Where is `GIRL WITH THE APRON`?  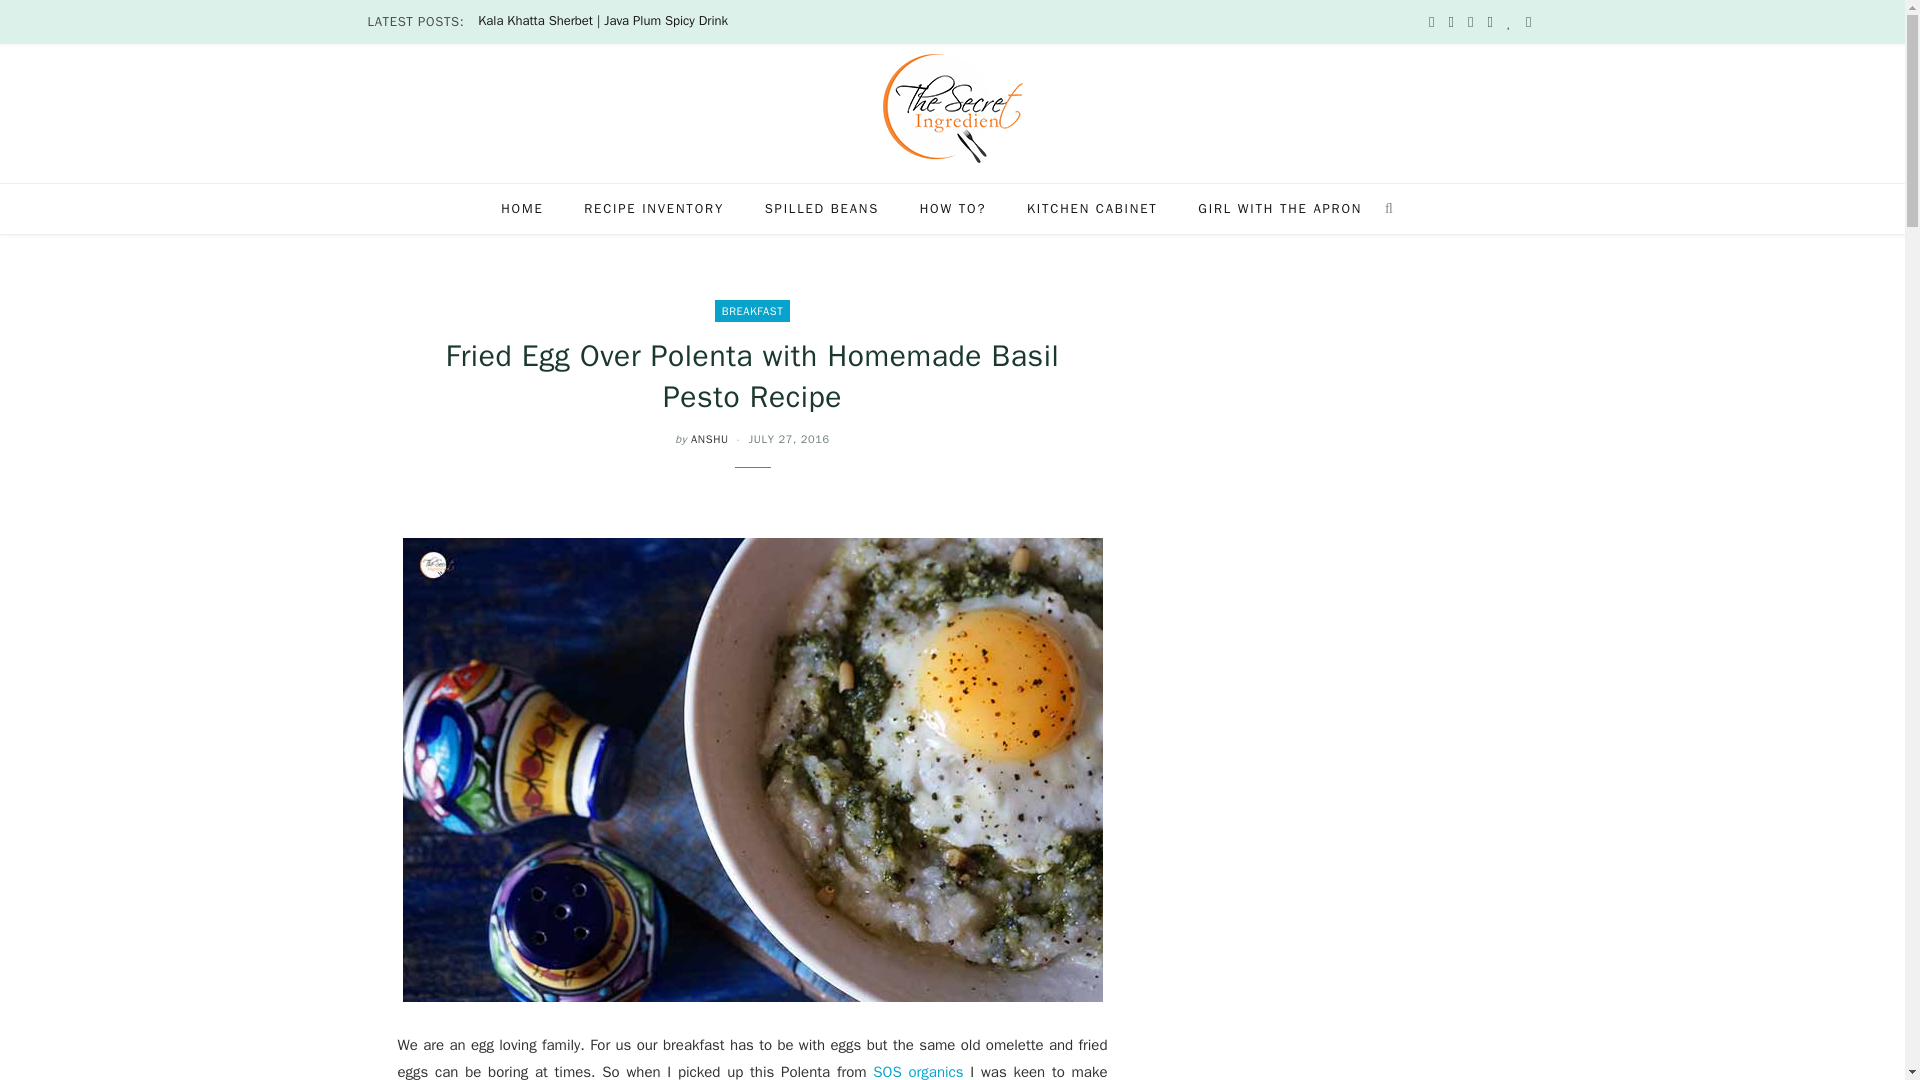 GIRL WITH THE APRON is located at coordinates (1280, 208).